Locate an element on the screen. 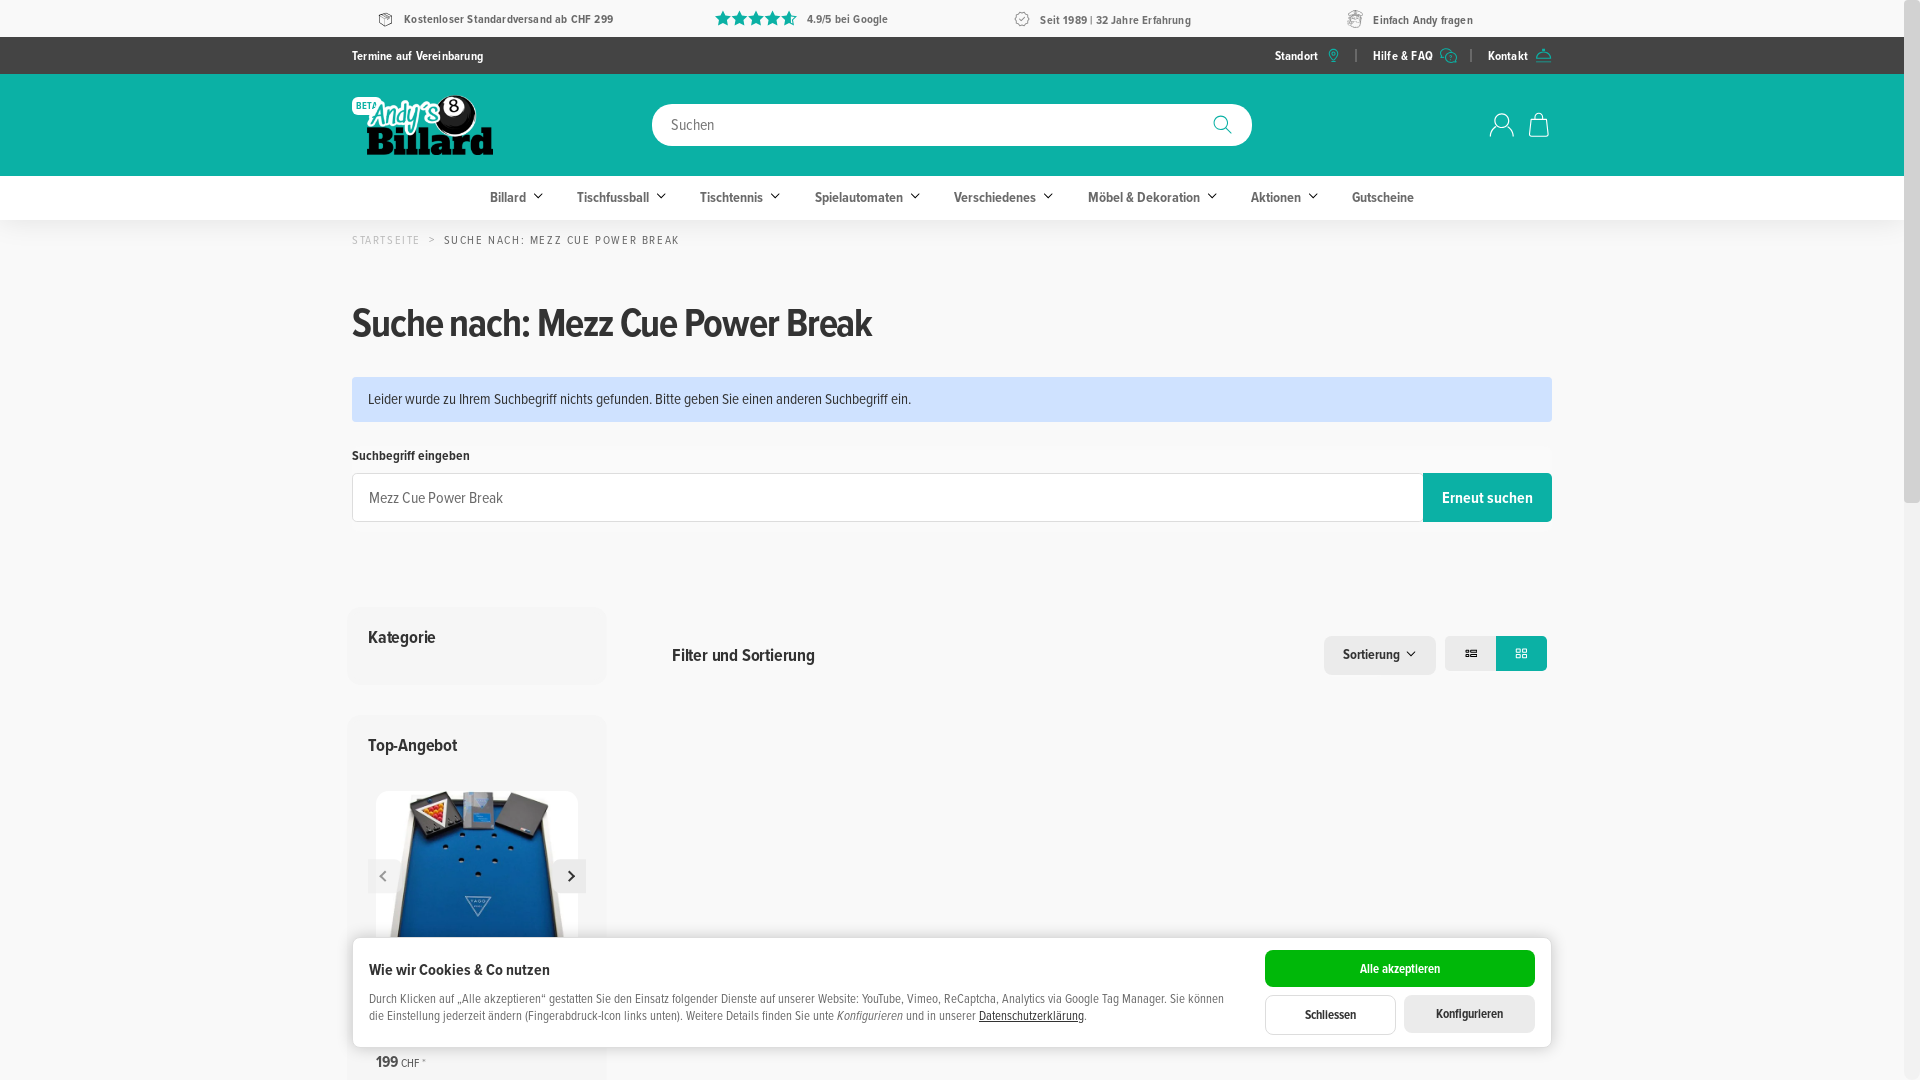 Image resolution: width=1920 pixels, height=1080 pixels. Konfigurieren is located at coordinates (1470, 1014).